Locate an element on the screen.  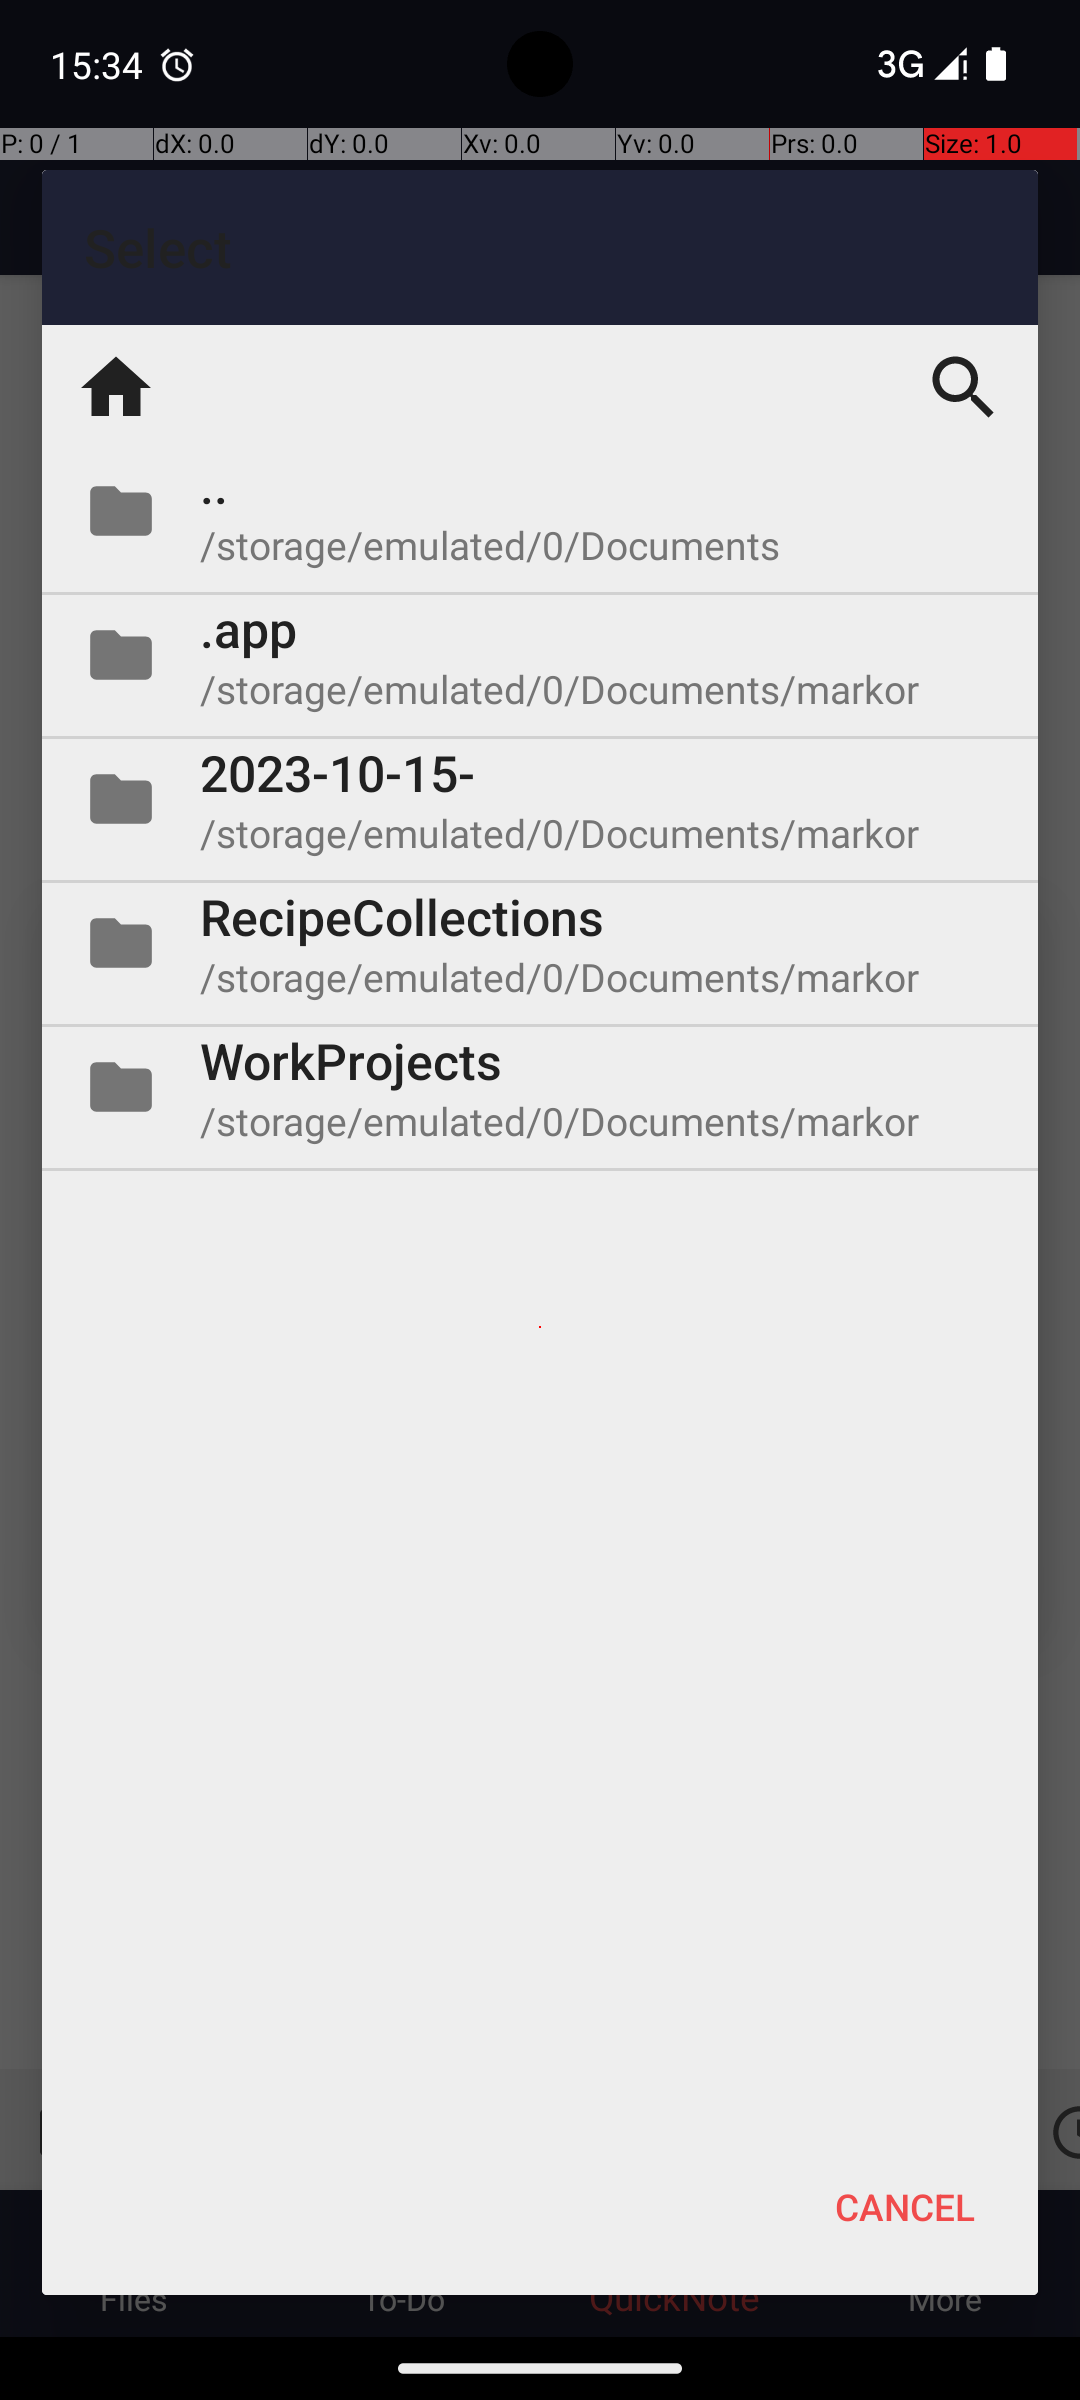
Folder .app  is located at coordinates (540, 655).